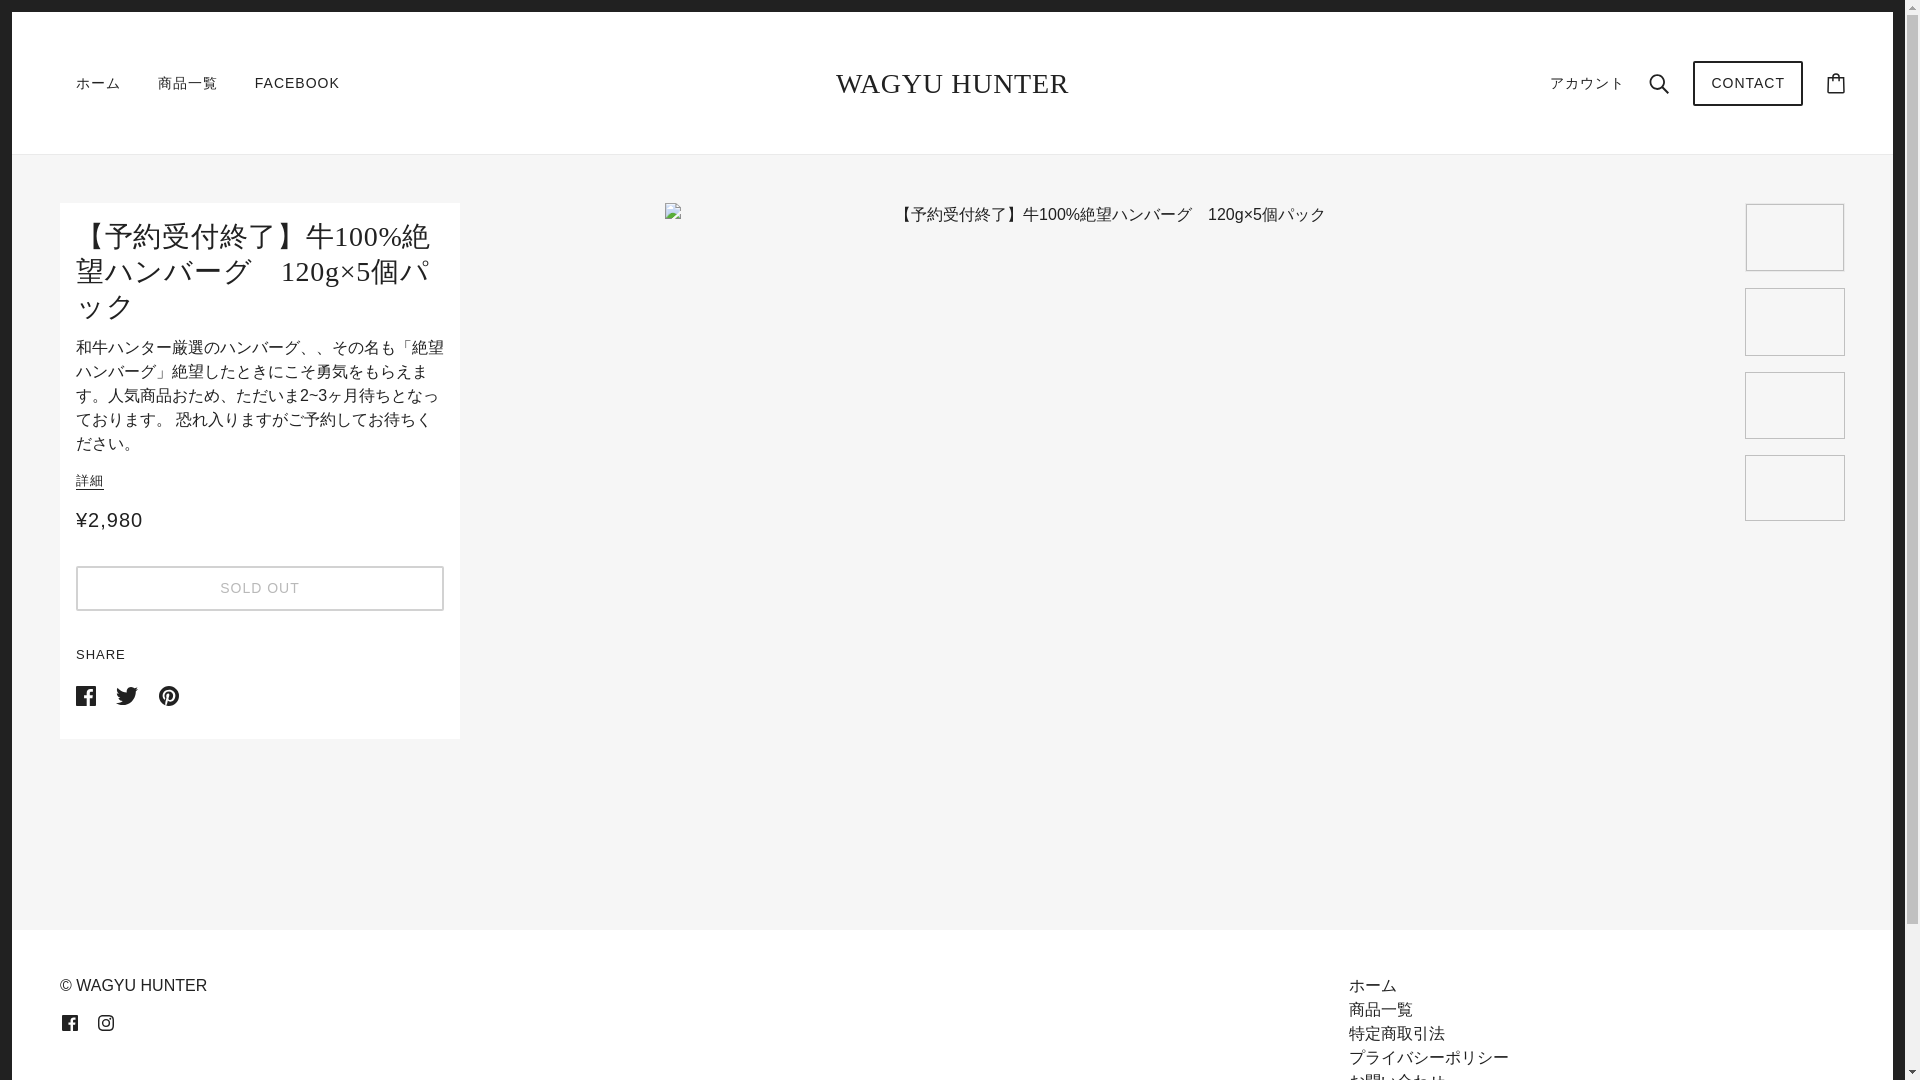 The height and width of the screenshot is (1080, 1920). What do you see at coordinates (1748, 92) in the screenshot?
I see `CONTACT` at bounding box center [1748, 92].